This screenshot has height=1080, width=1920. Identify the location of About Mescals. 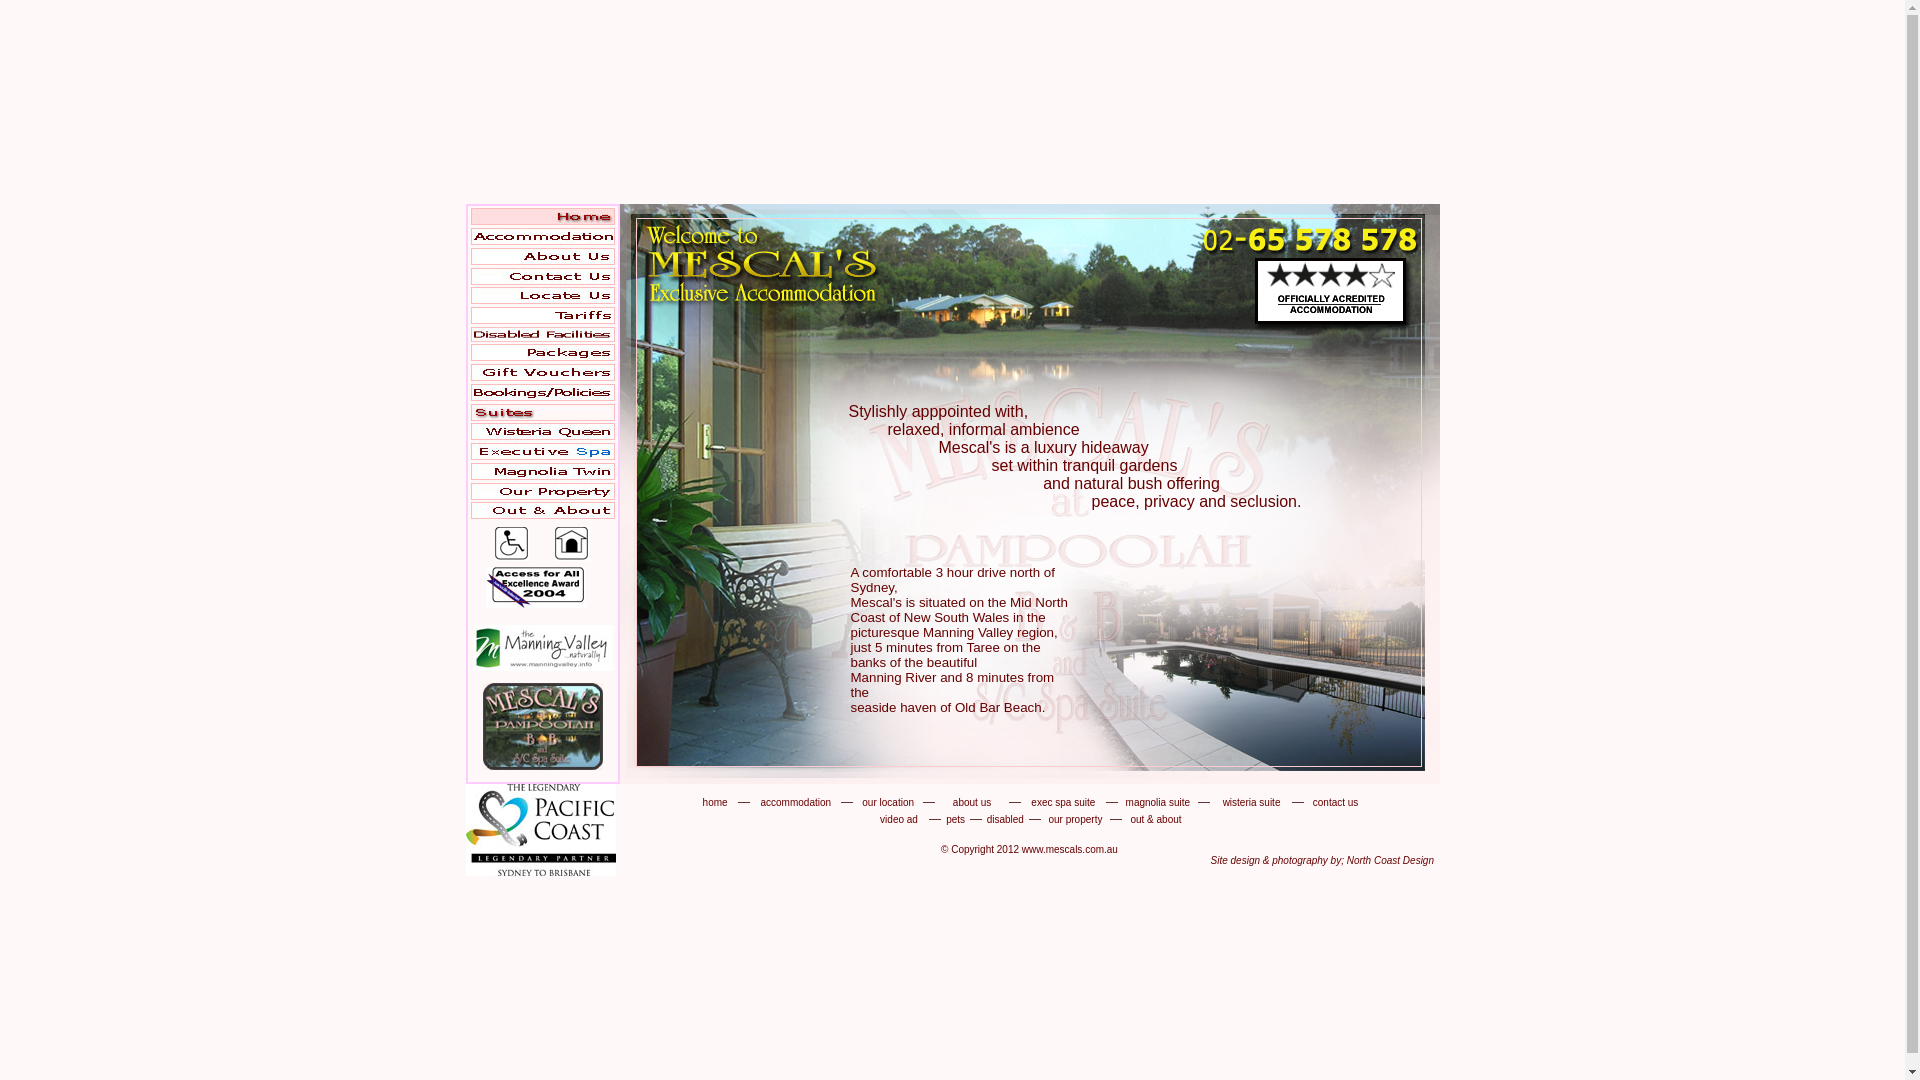
(542, 260).